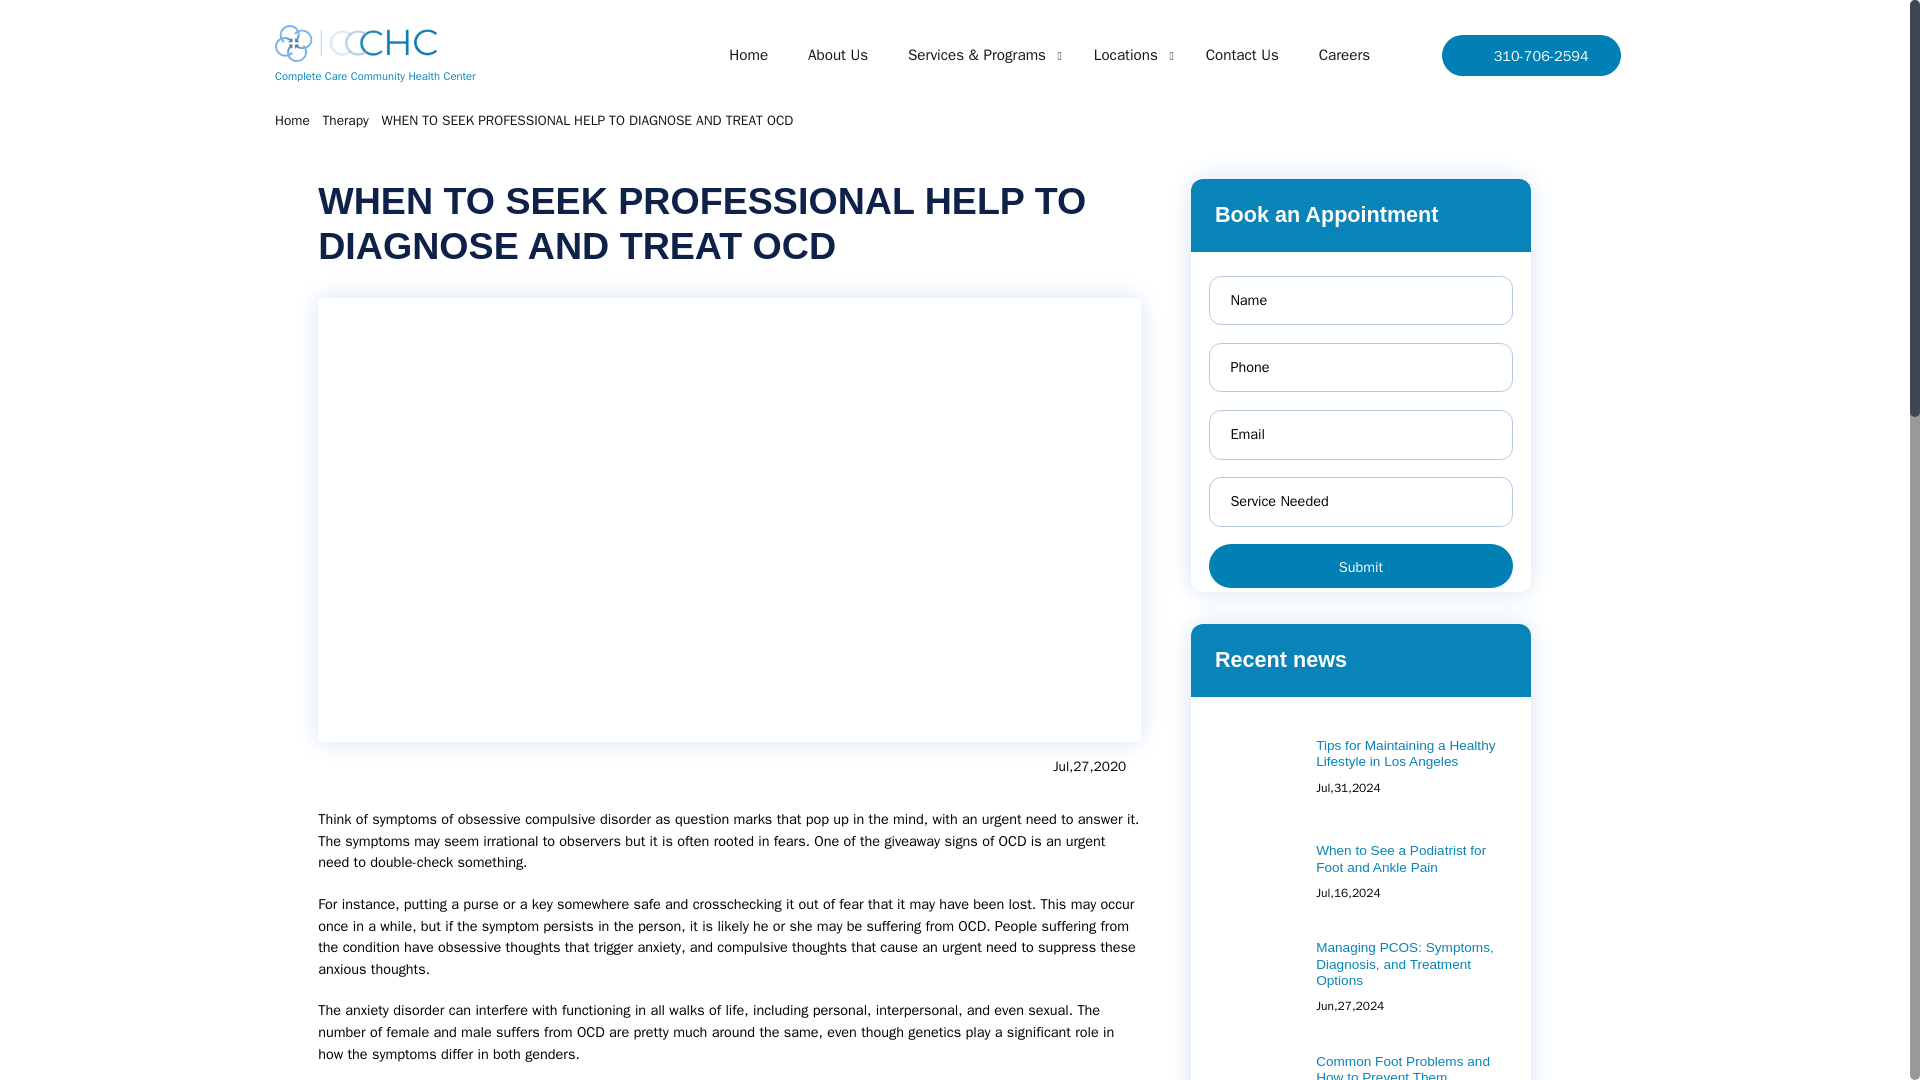  What do you see at coordinates (1246, 111) in the screenshot?
I see `Altadena` at bounding box center [1246, 111].